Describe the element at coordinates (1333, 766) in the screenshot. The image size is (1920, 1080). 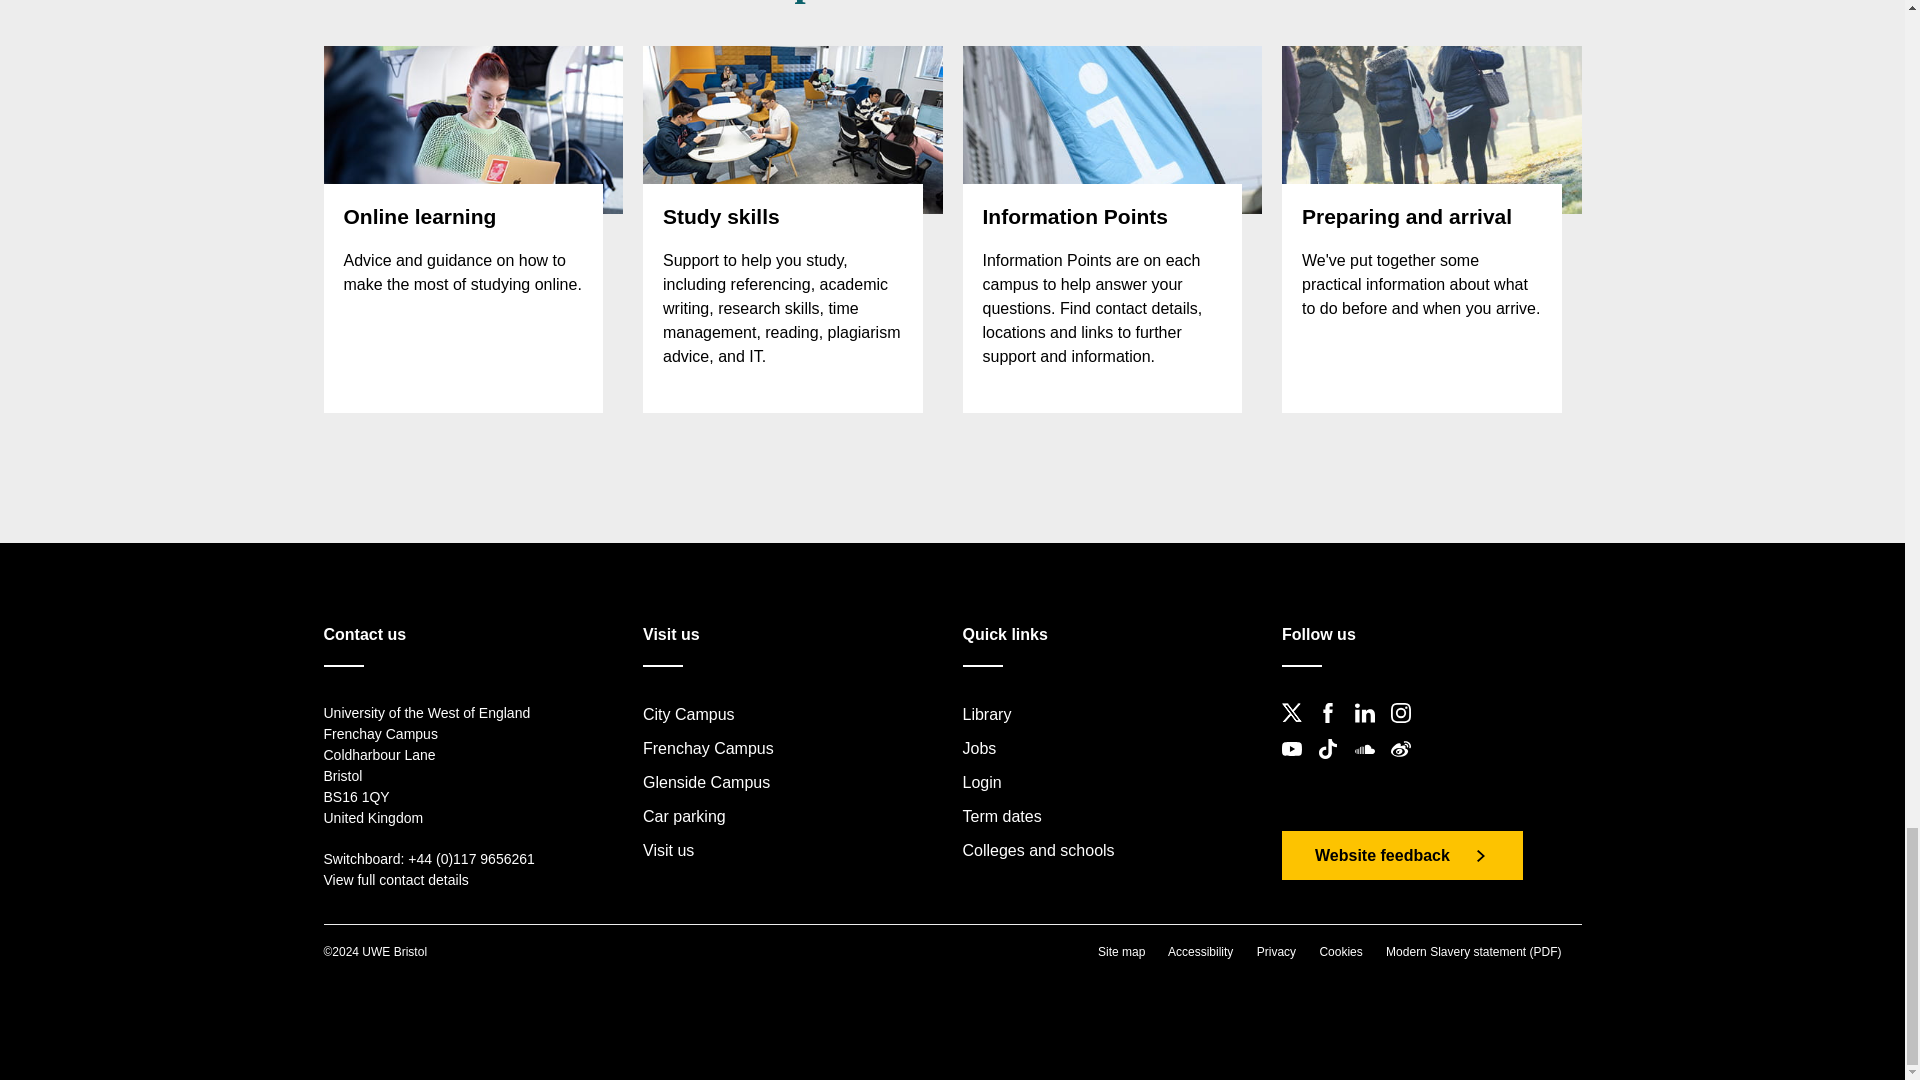
I see `TikTok` at that location.